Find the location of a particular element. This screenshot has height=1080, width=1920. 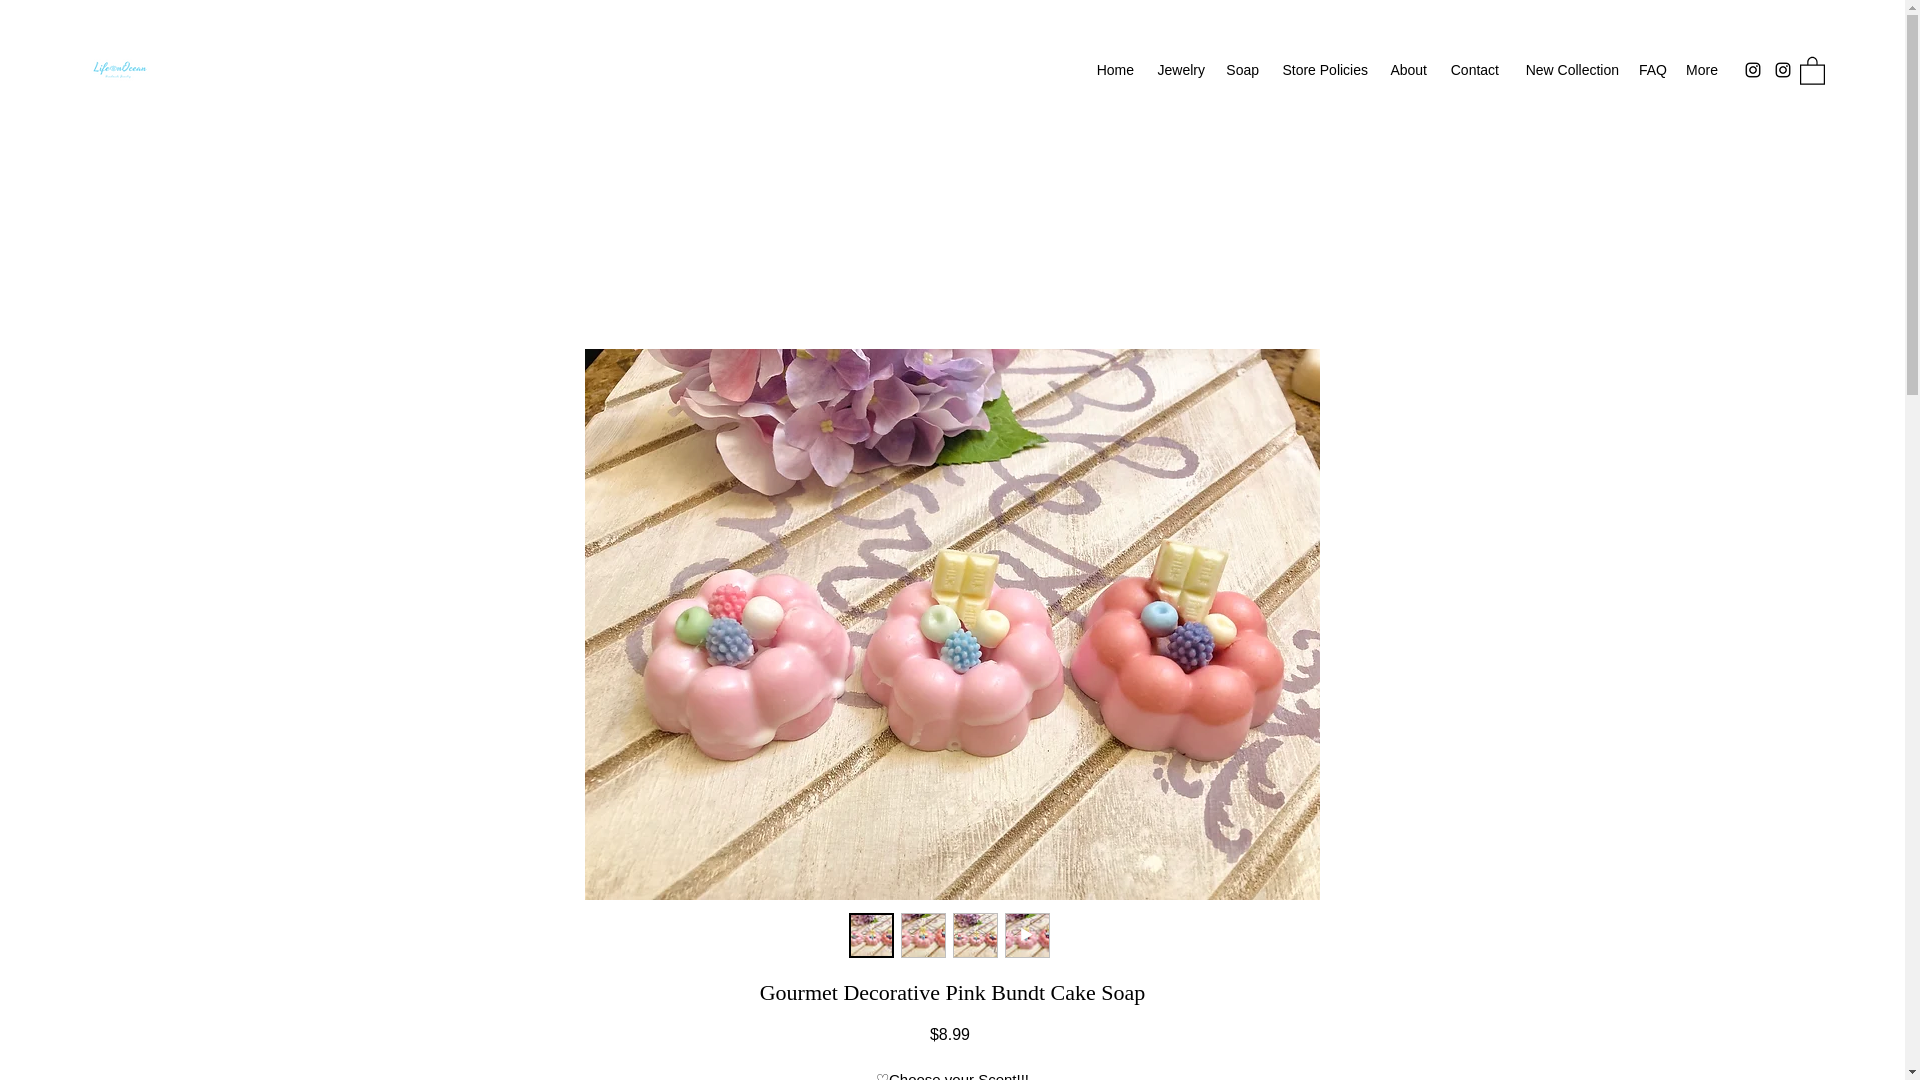

Store Policies is located at coordinates (1324, 70).